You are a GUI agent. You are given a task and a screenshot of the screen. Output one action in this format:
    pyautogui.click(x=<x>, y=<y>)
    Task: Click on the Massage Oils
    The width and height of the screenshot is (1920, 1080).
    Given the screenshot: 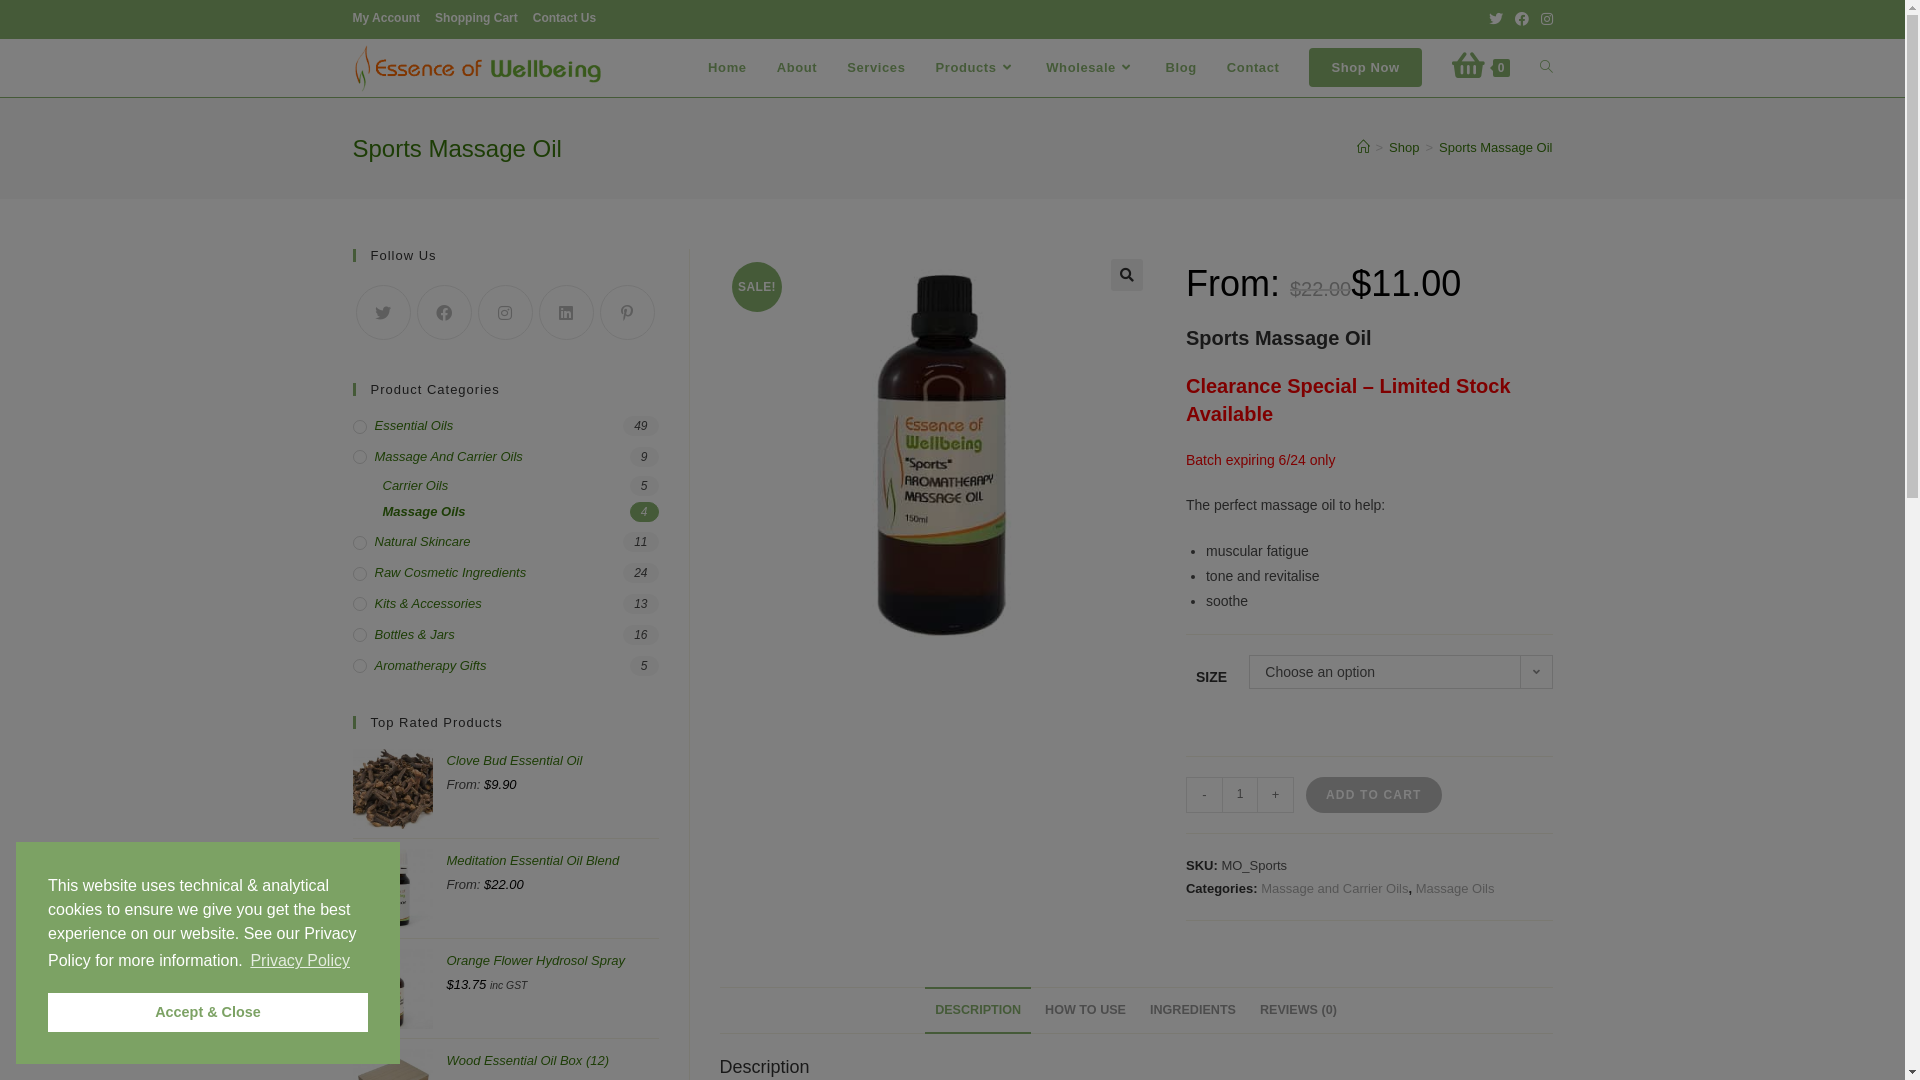 What is the action you would take?
    pyautogui.click(x=1456, y=888)
    